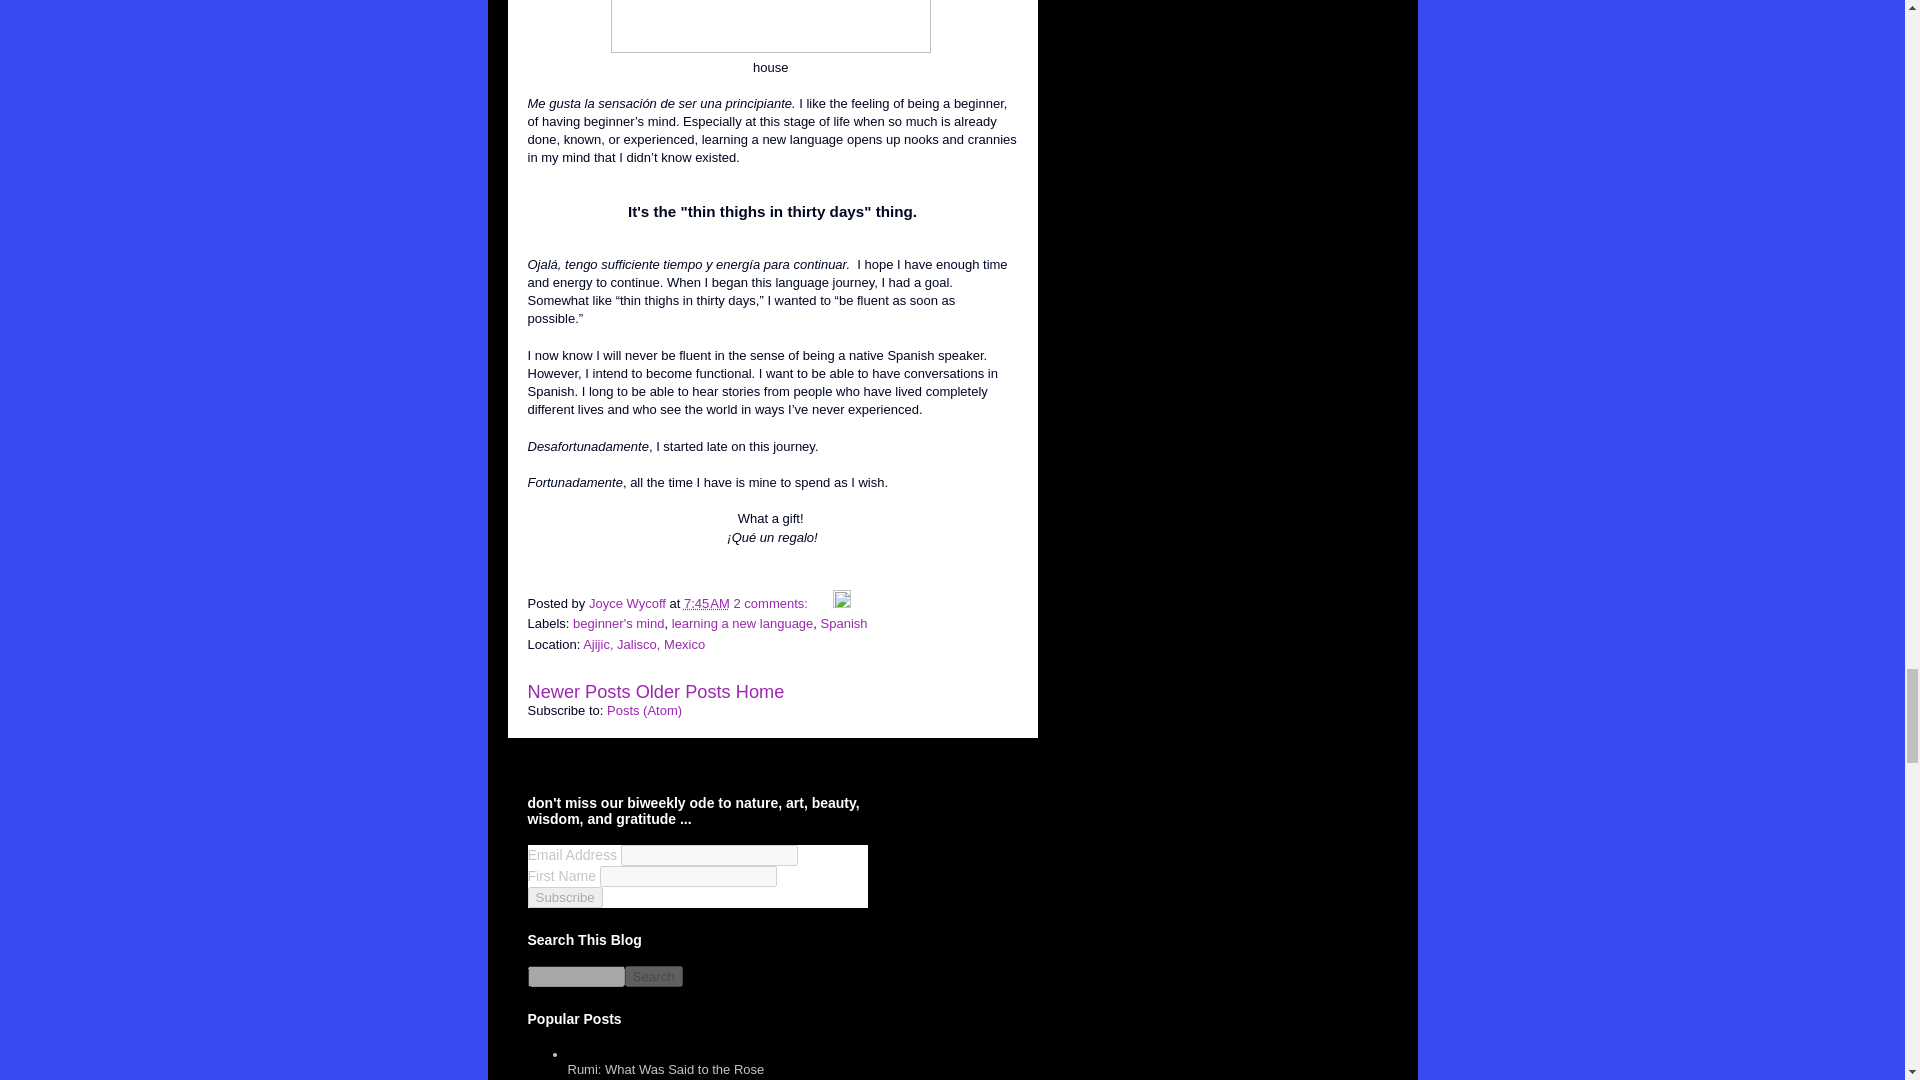 The image size is (1920, 1080). I want to click on author profile, so click(630, 604).